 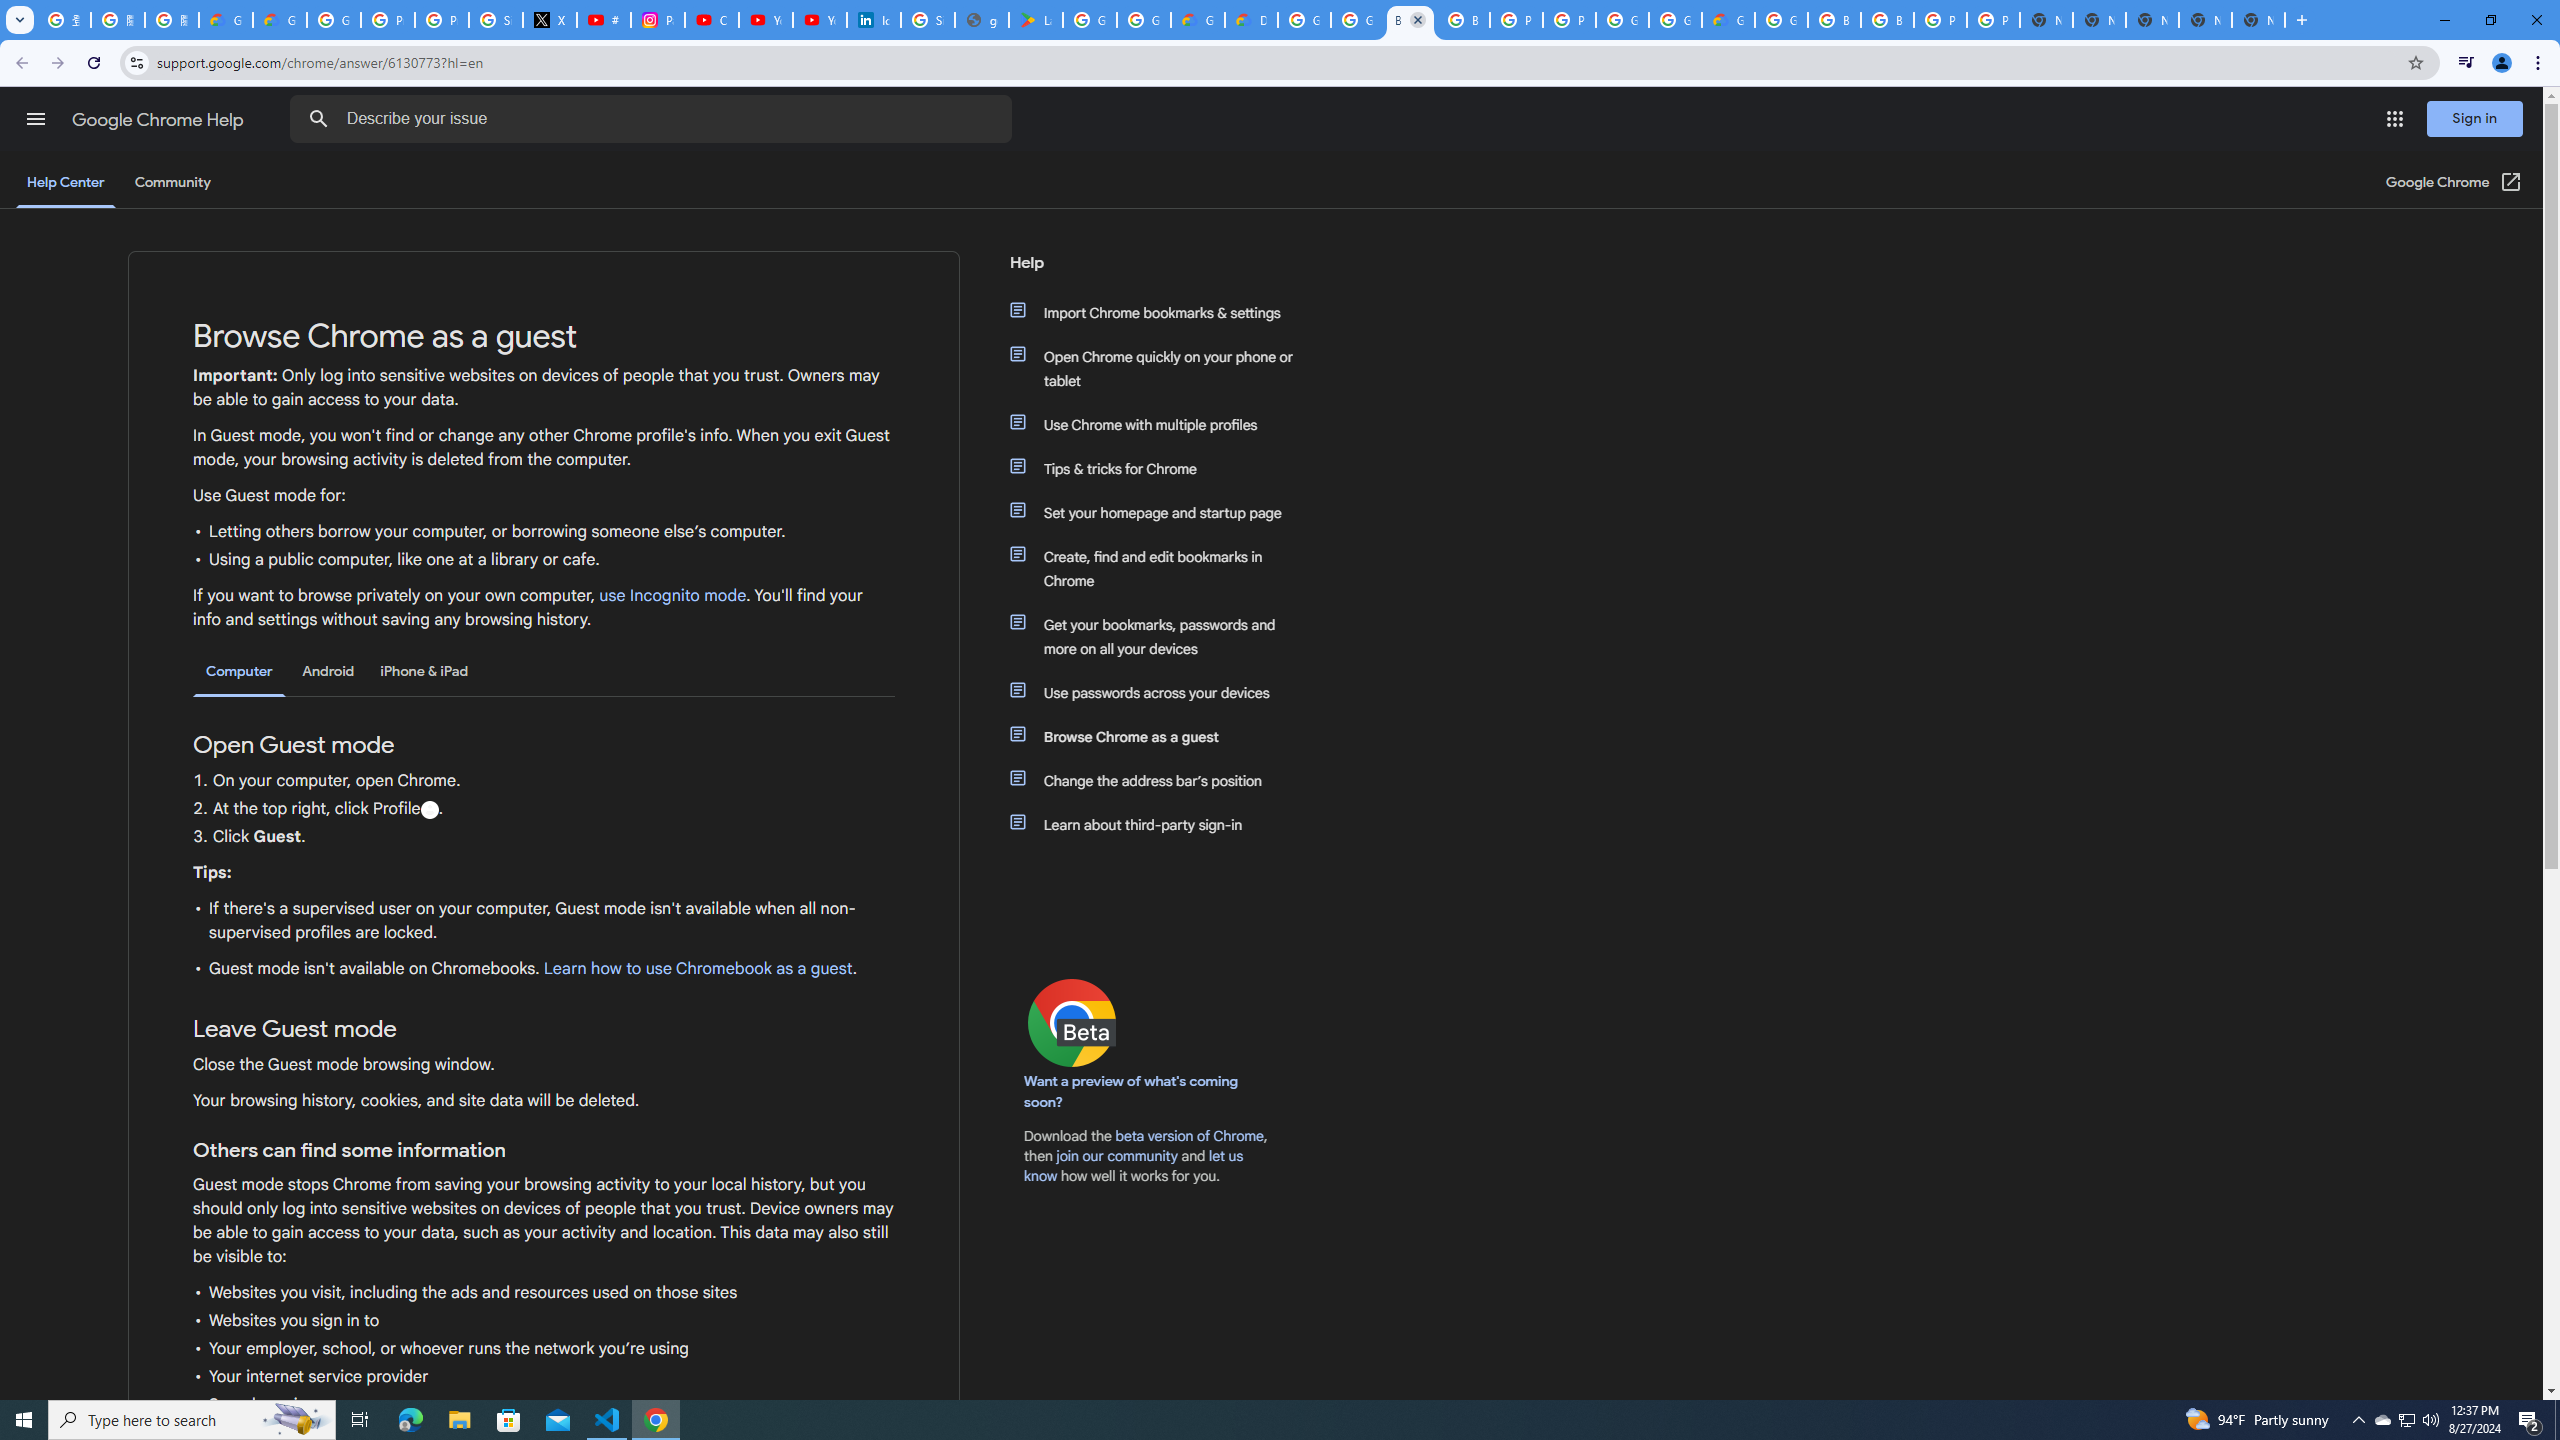 What do you see at coordinates (1134, 1166) in the screenshot?
I see `let us know` at bounding box center [1134, 1166].